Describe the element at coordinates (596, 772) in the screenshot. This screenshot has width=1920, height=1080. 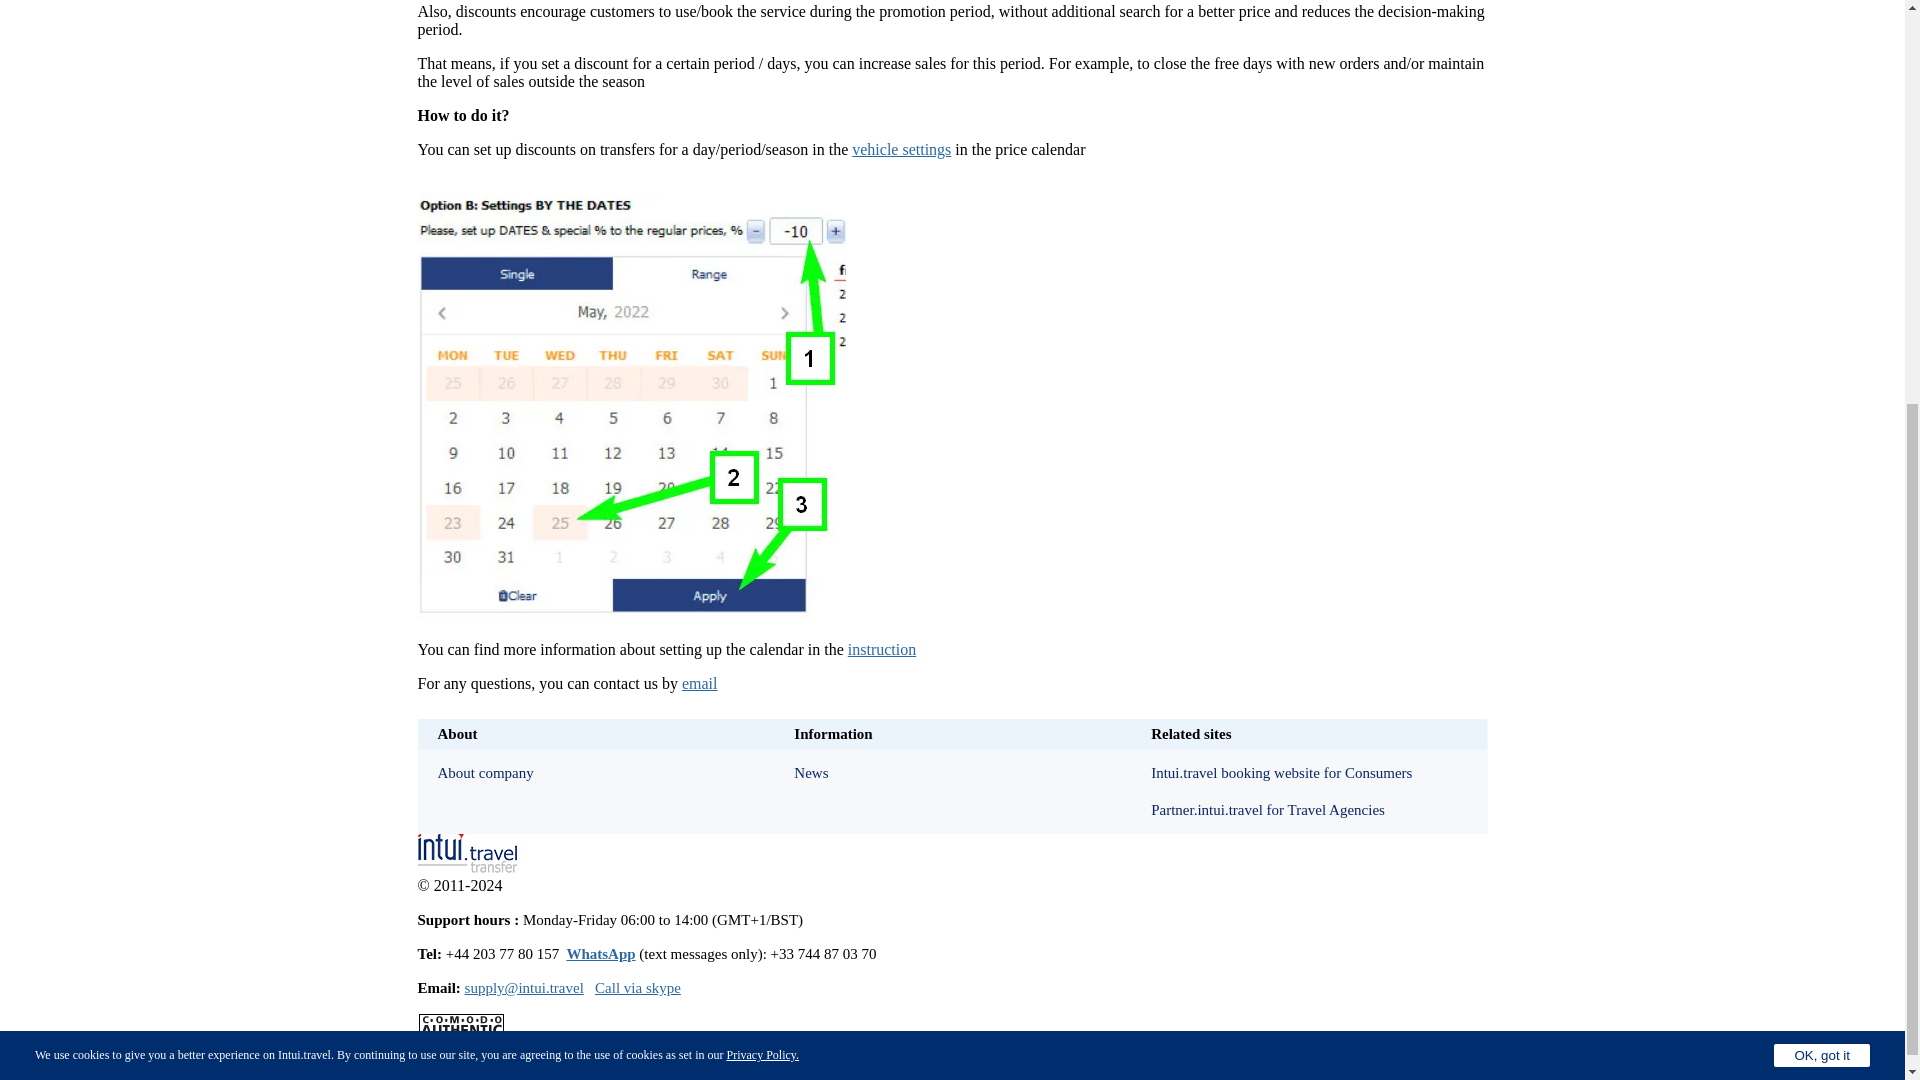
I see `About company` at that location.